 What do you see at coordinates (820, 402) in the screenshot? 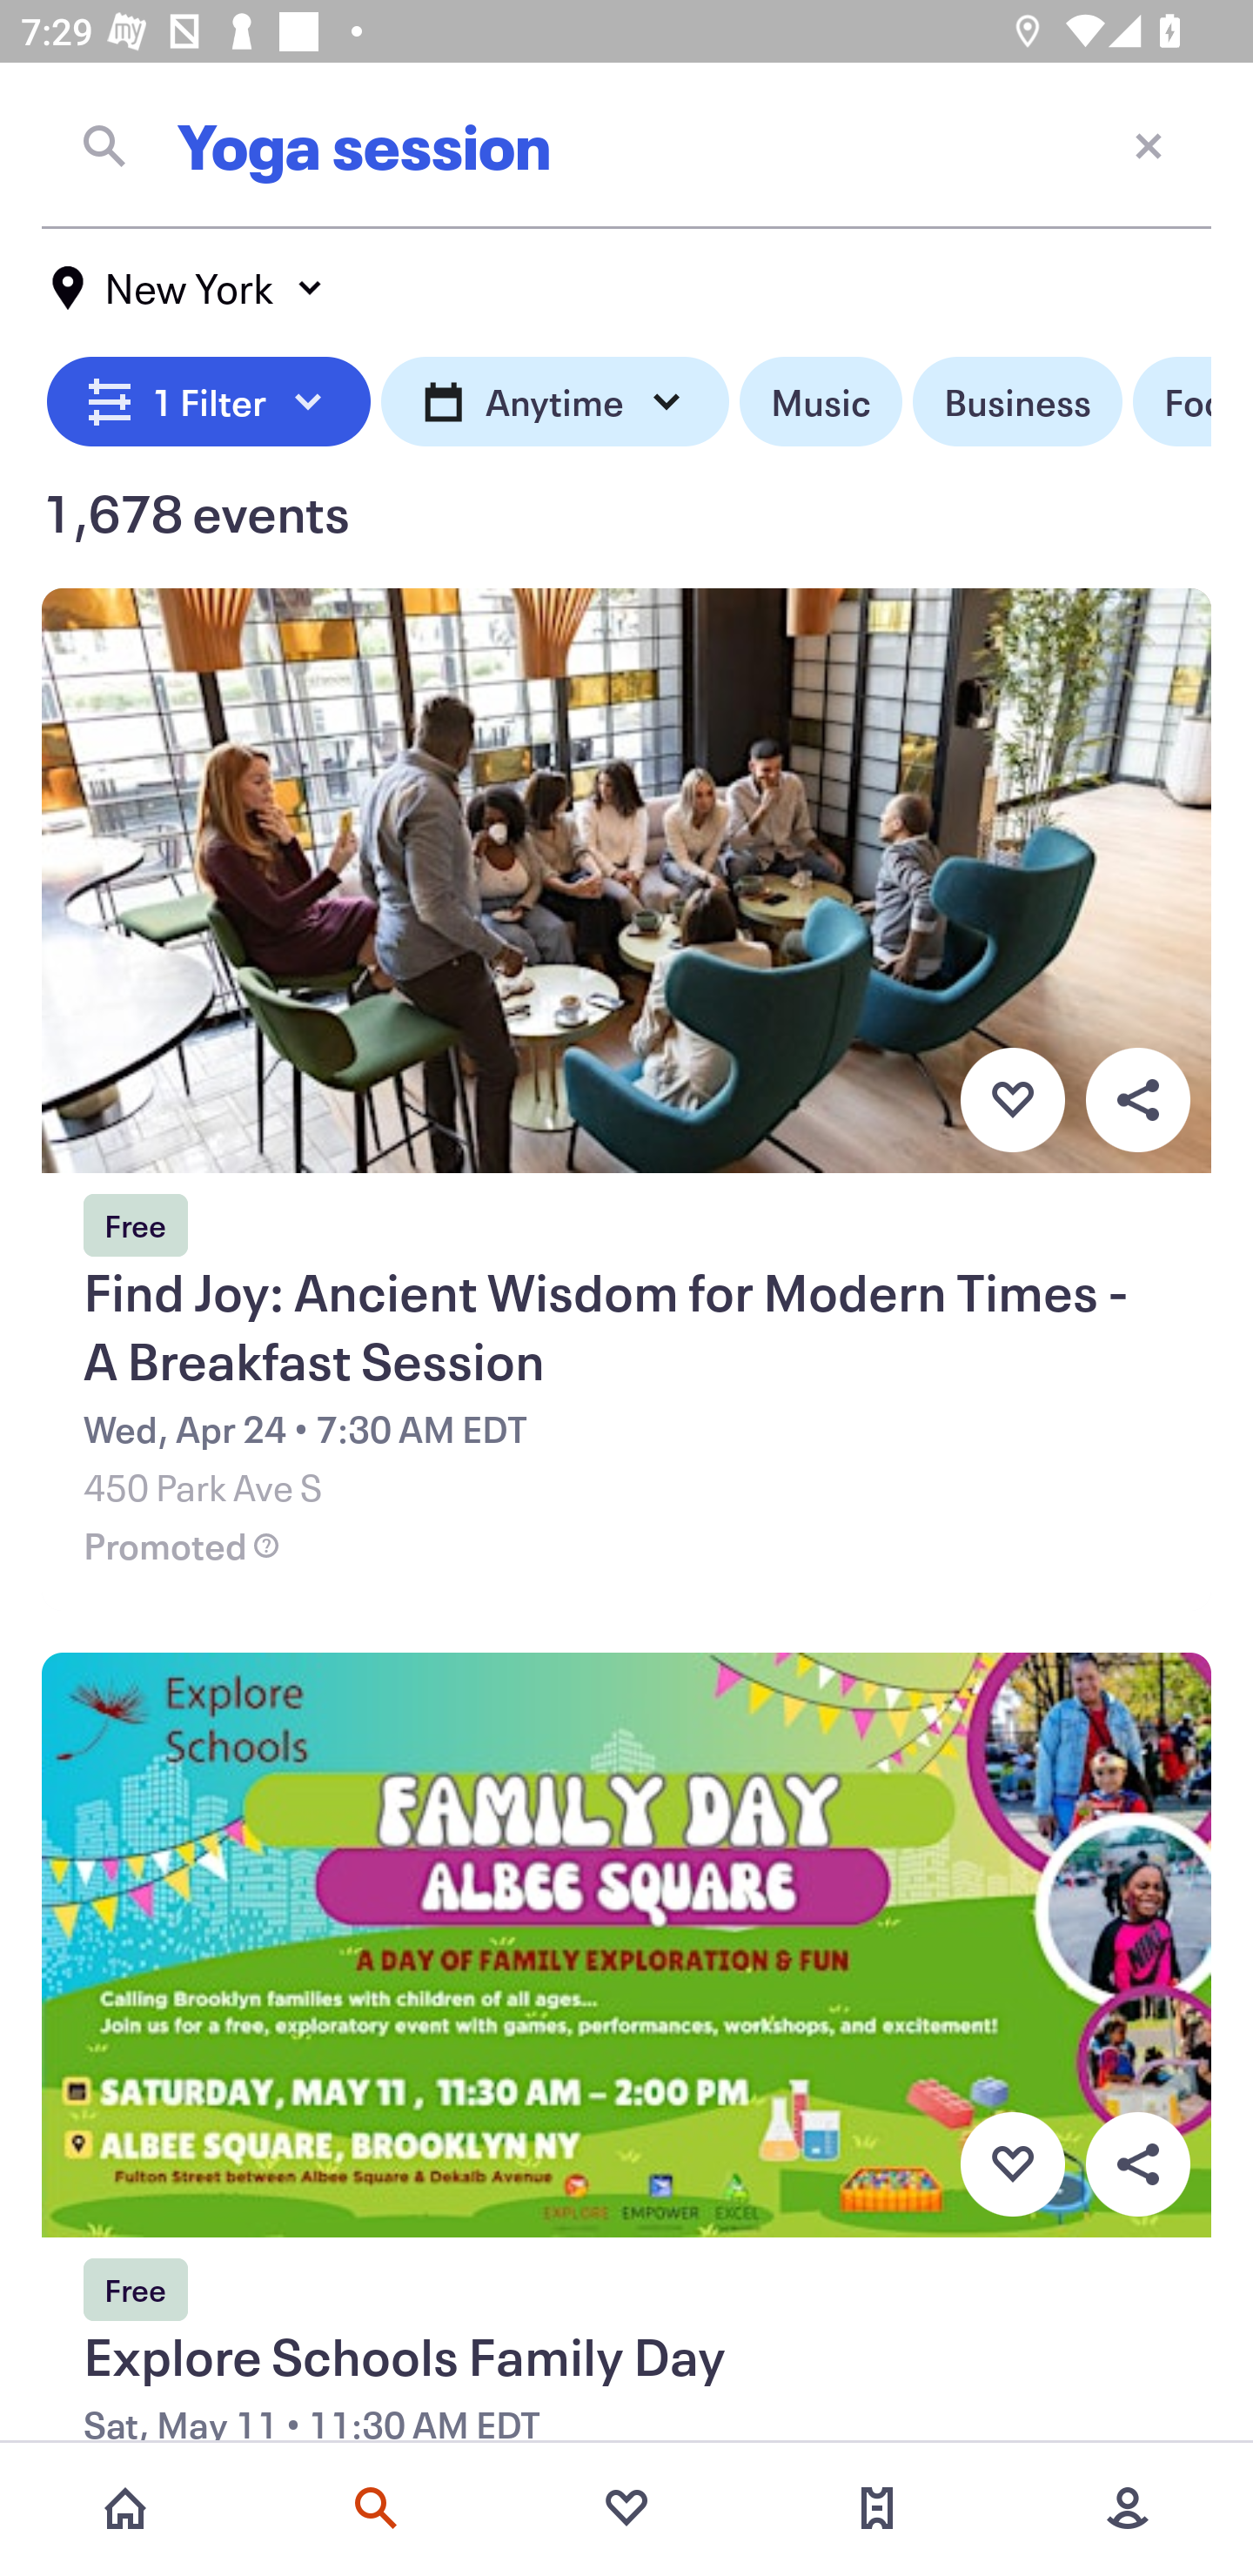
I see `Music` at bounding box center [820, 402].